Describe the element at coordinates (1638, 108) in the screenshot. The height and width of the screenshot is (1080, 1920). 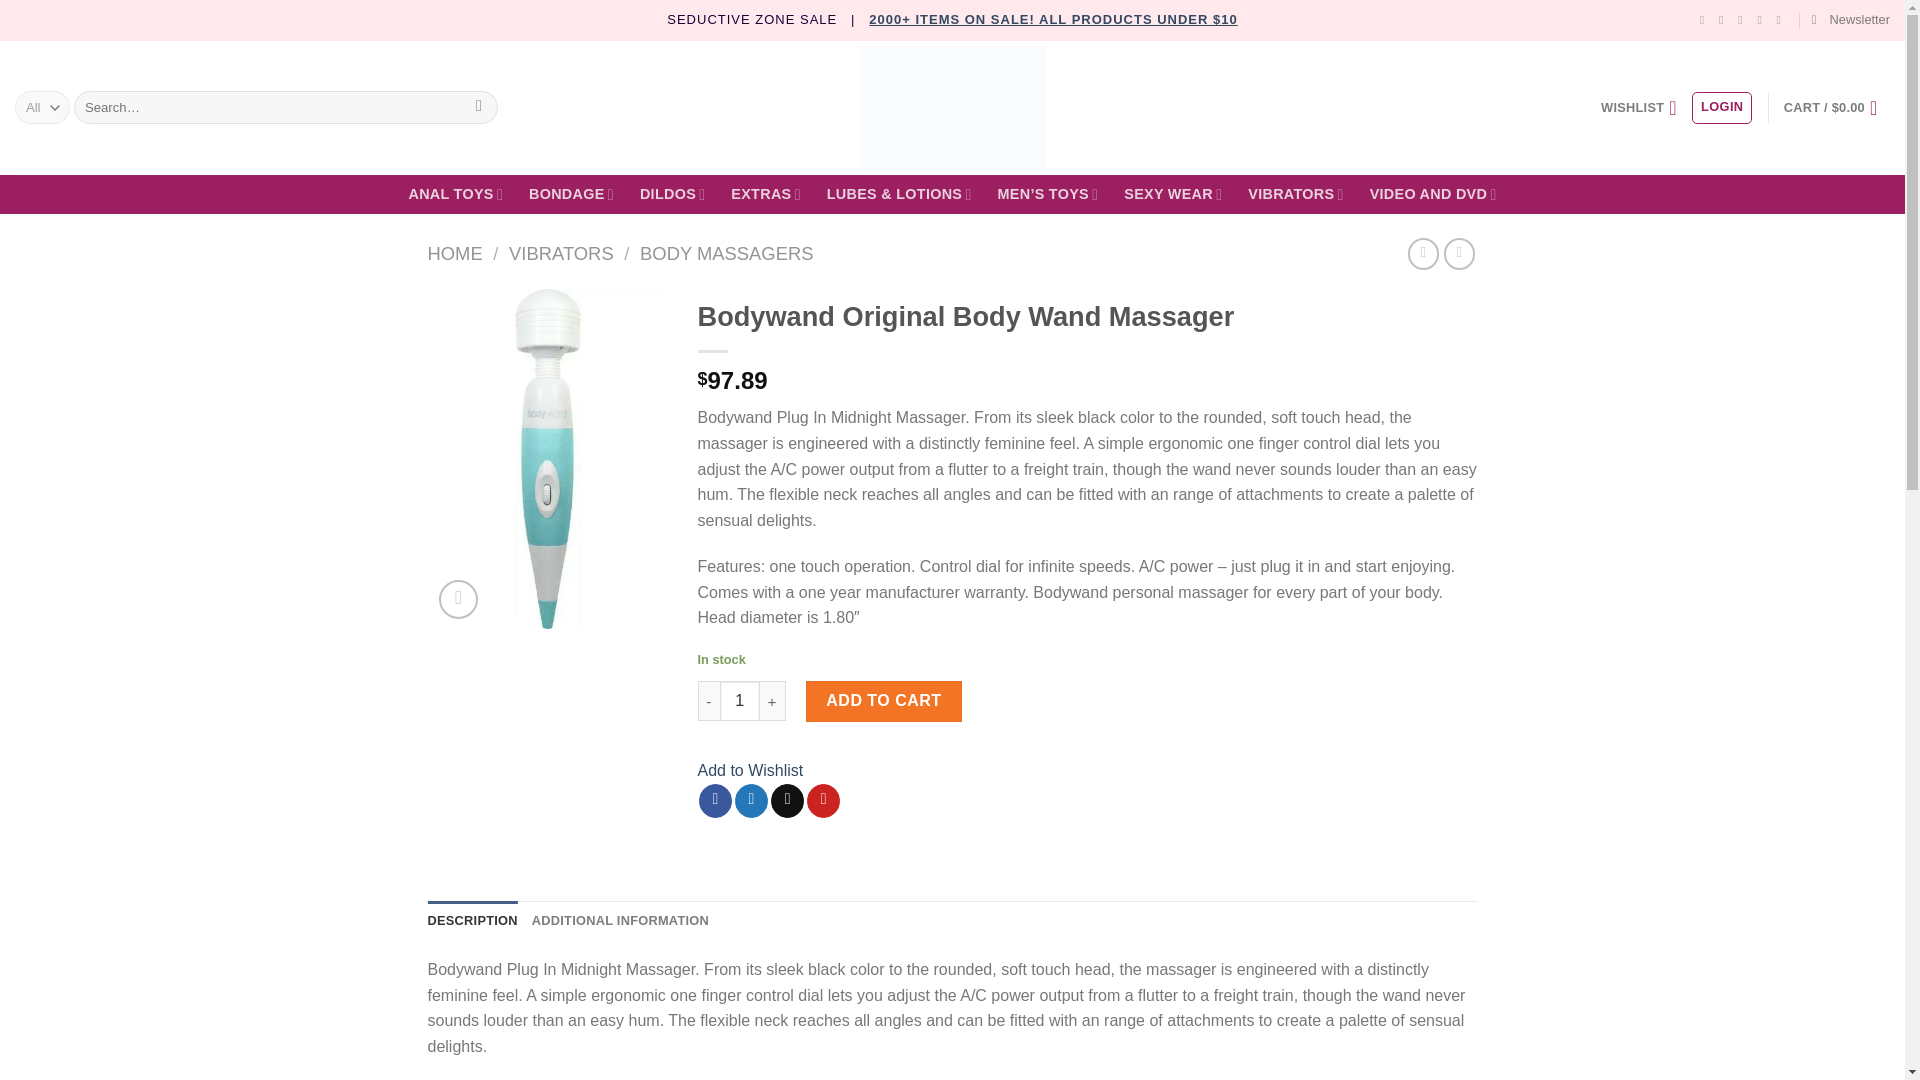
I see `WISHLIST` at that location.